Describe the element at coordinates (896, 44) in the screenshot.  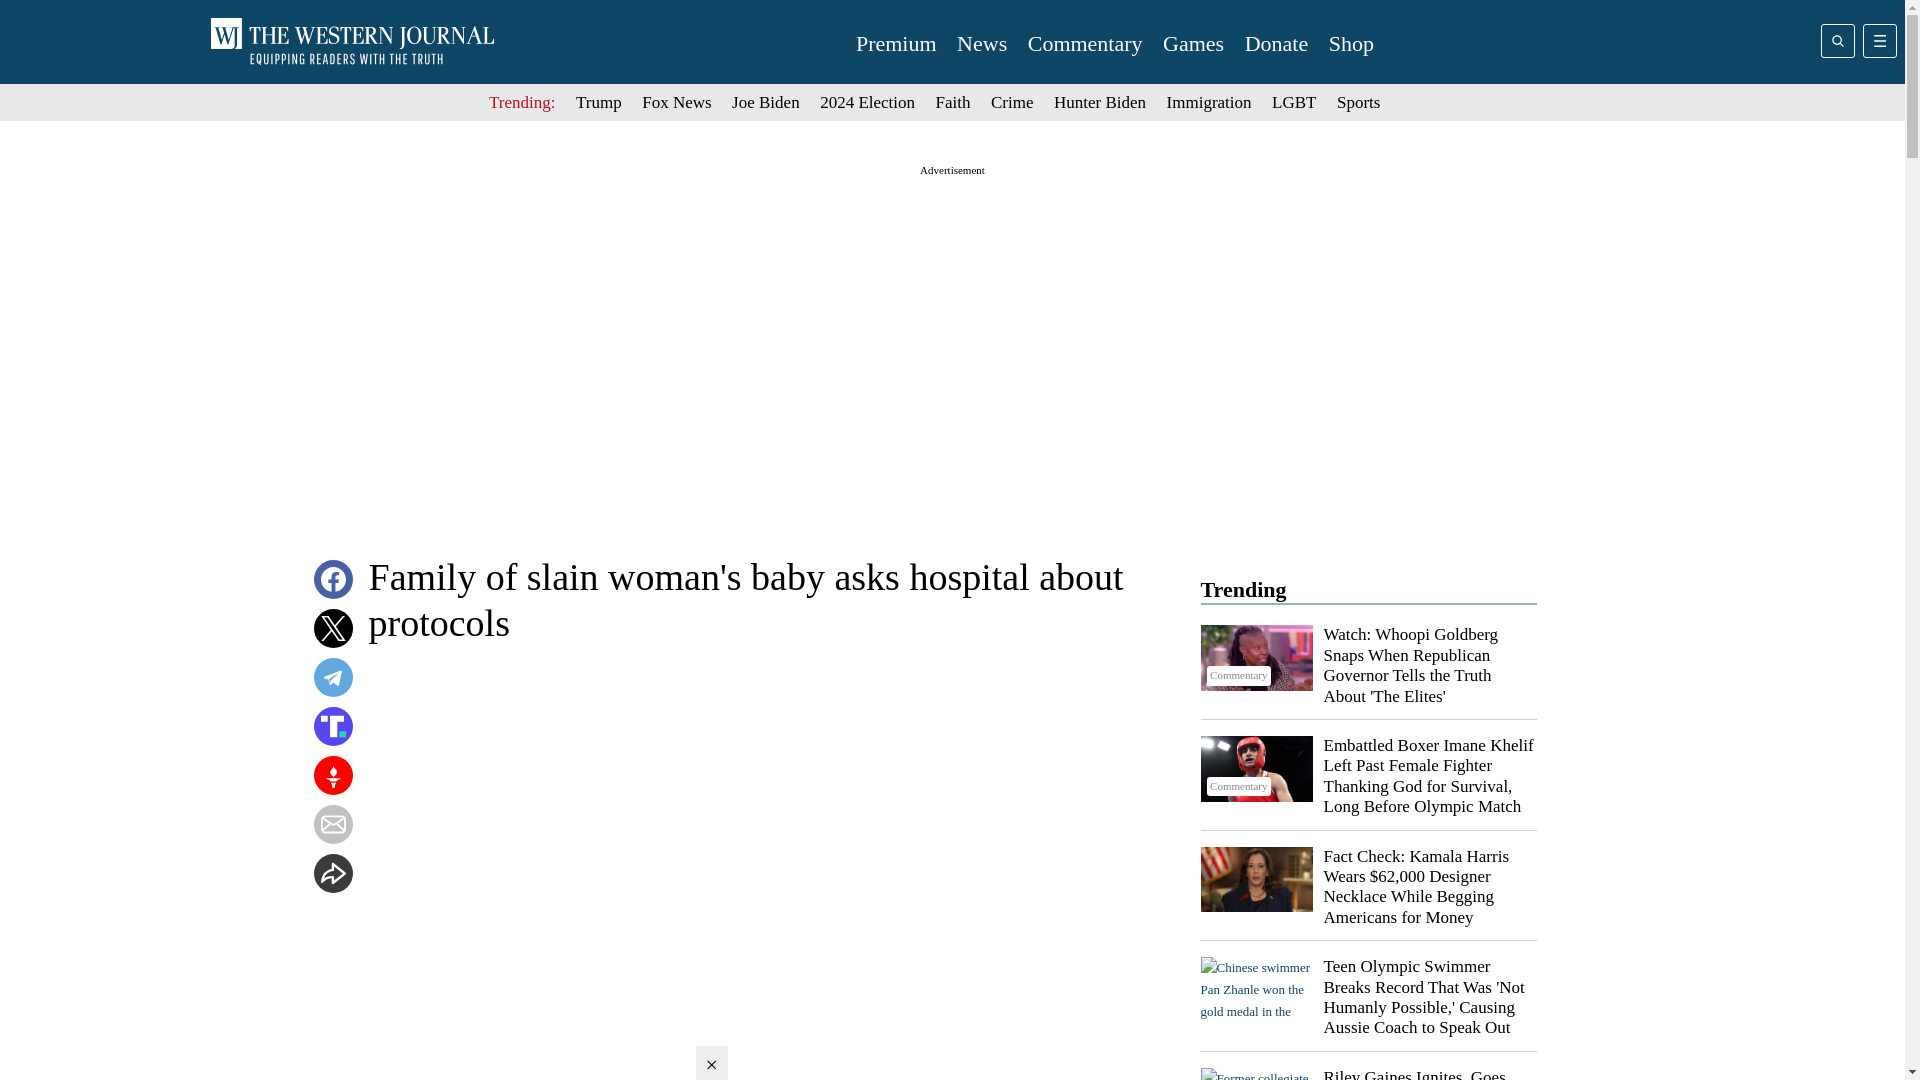
I see `Premium` at that location.